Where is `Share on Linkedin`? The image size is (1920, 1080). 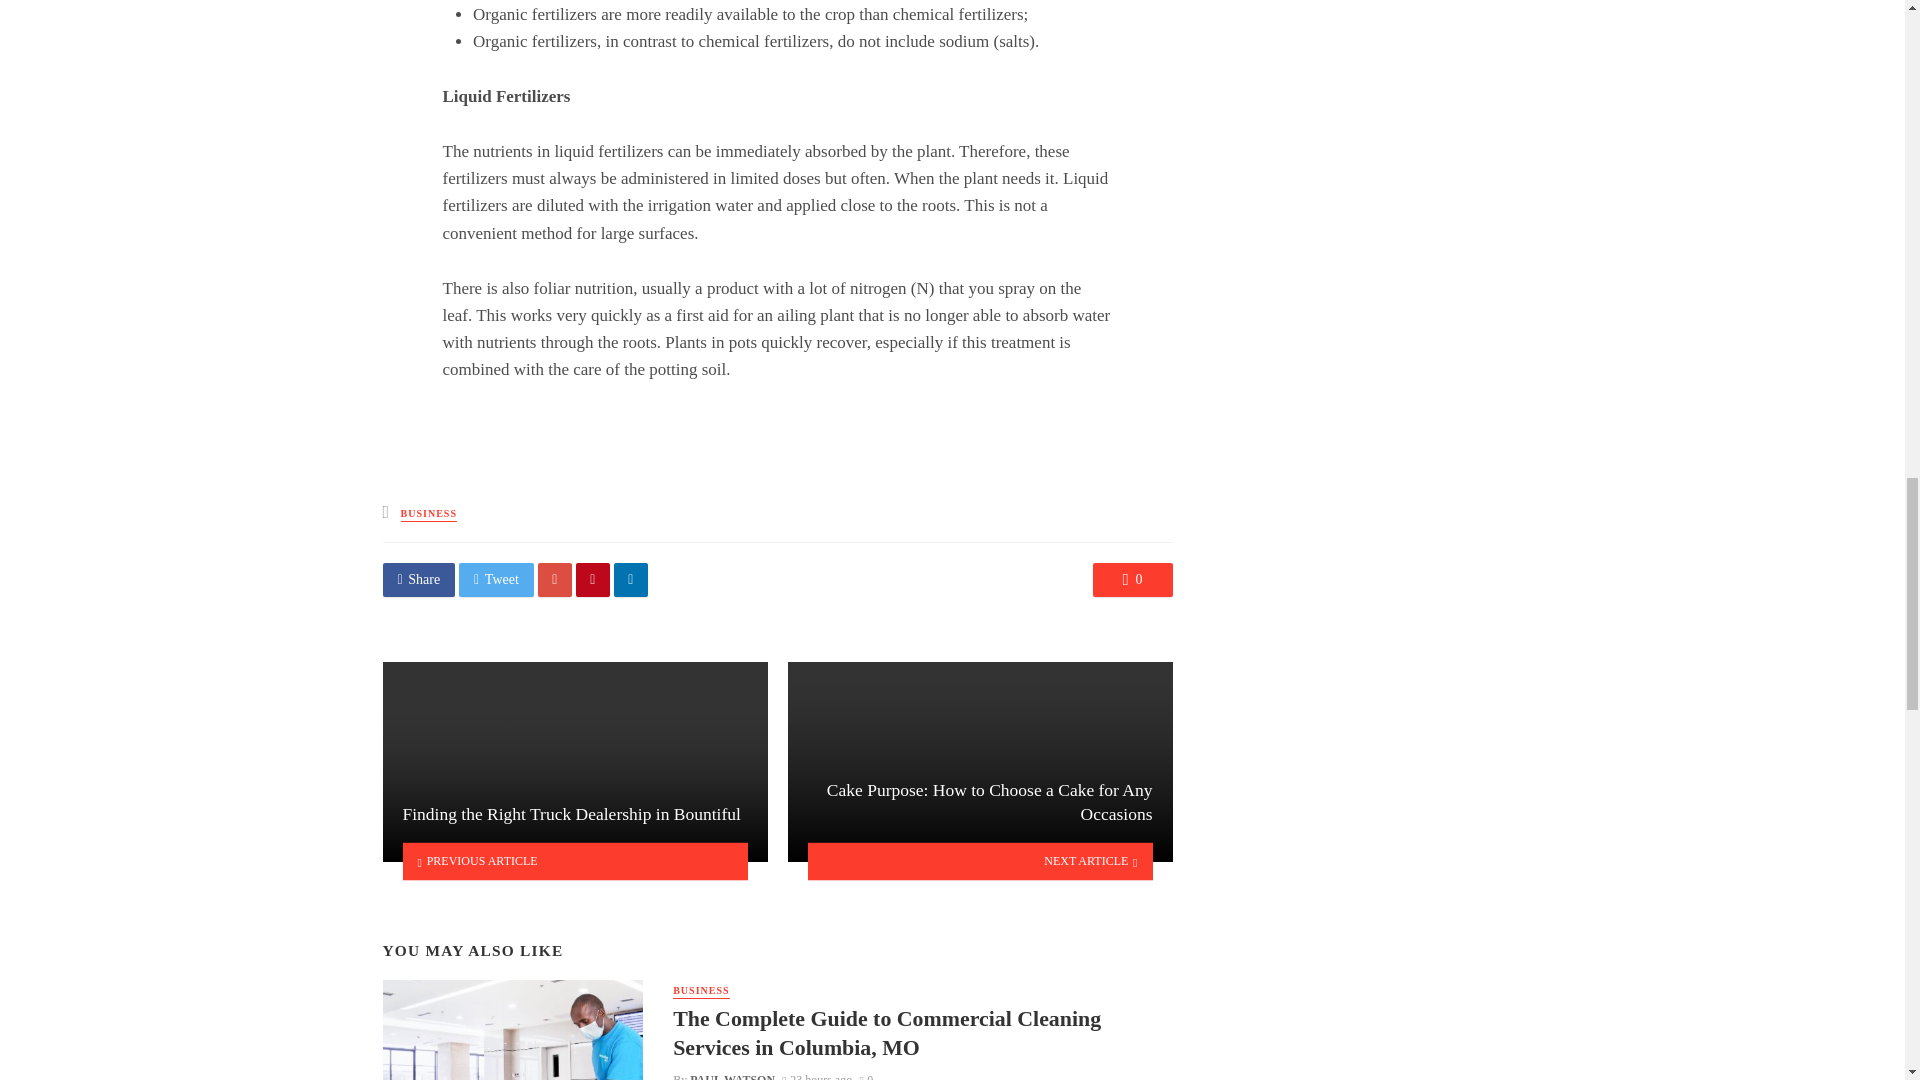 Share on Linkedin is located at coordinates (631, 580).